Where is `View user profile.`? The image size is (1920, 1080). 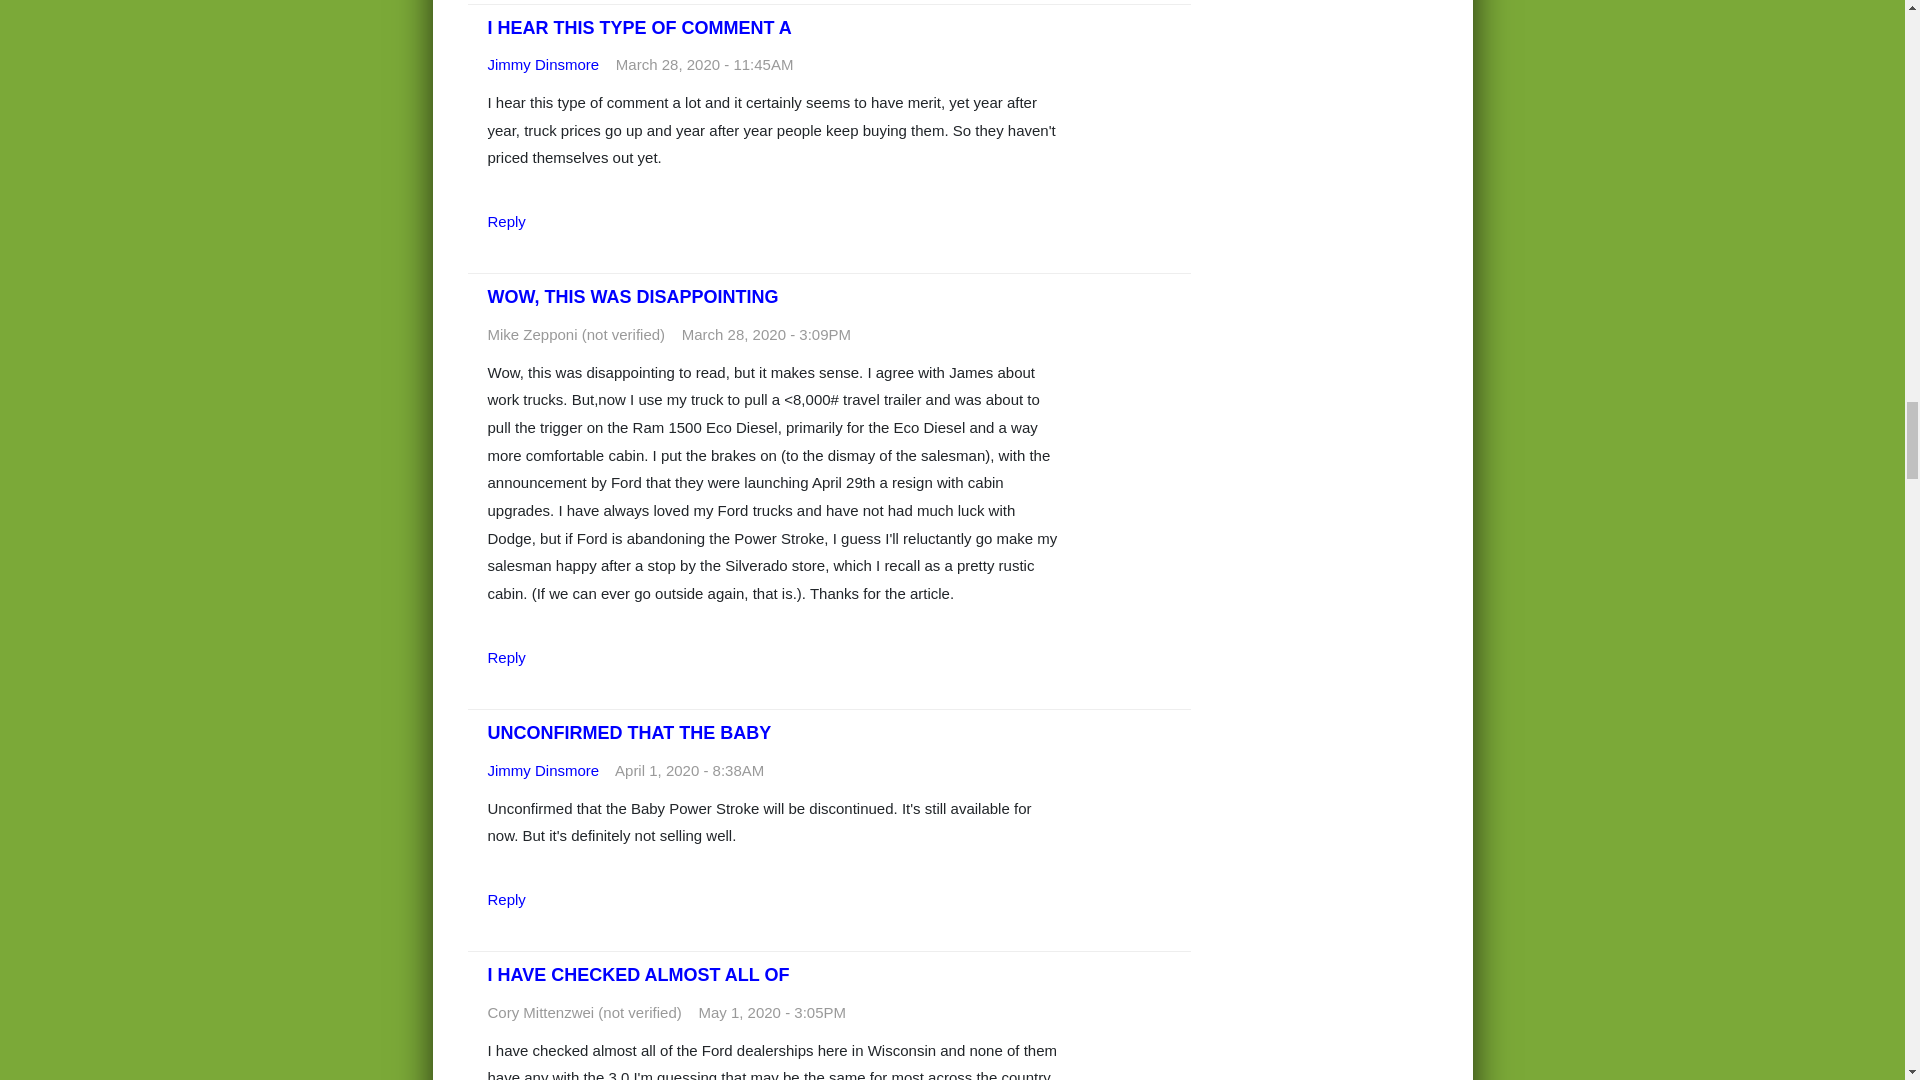
View user profile. is located at coordinates (543, 770).